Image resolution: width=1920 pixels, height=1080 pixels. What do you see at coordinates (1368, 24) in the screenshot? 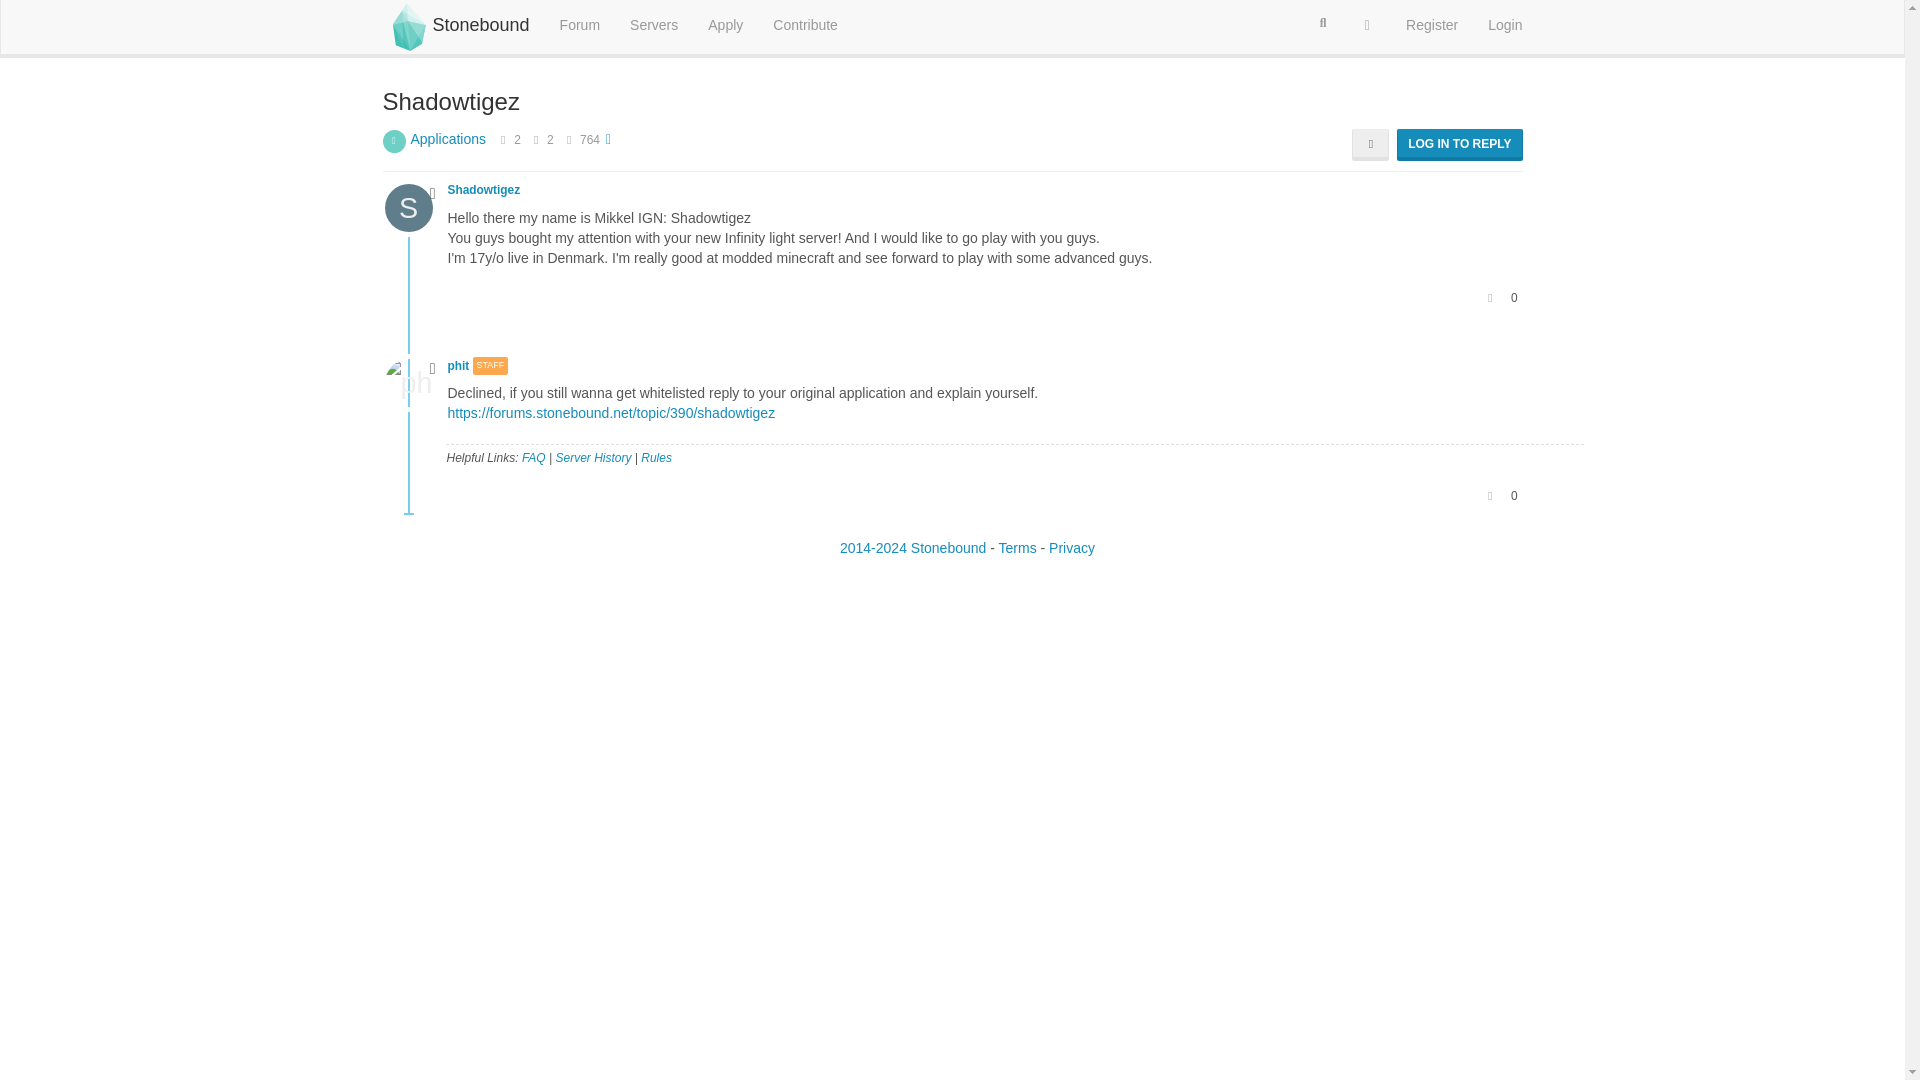
I see `Menu` at bounding box center [1368, 24].